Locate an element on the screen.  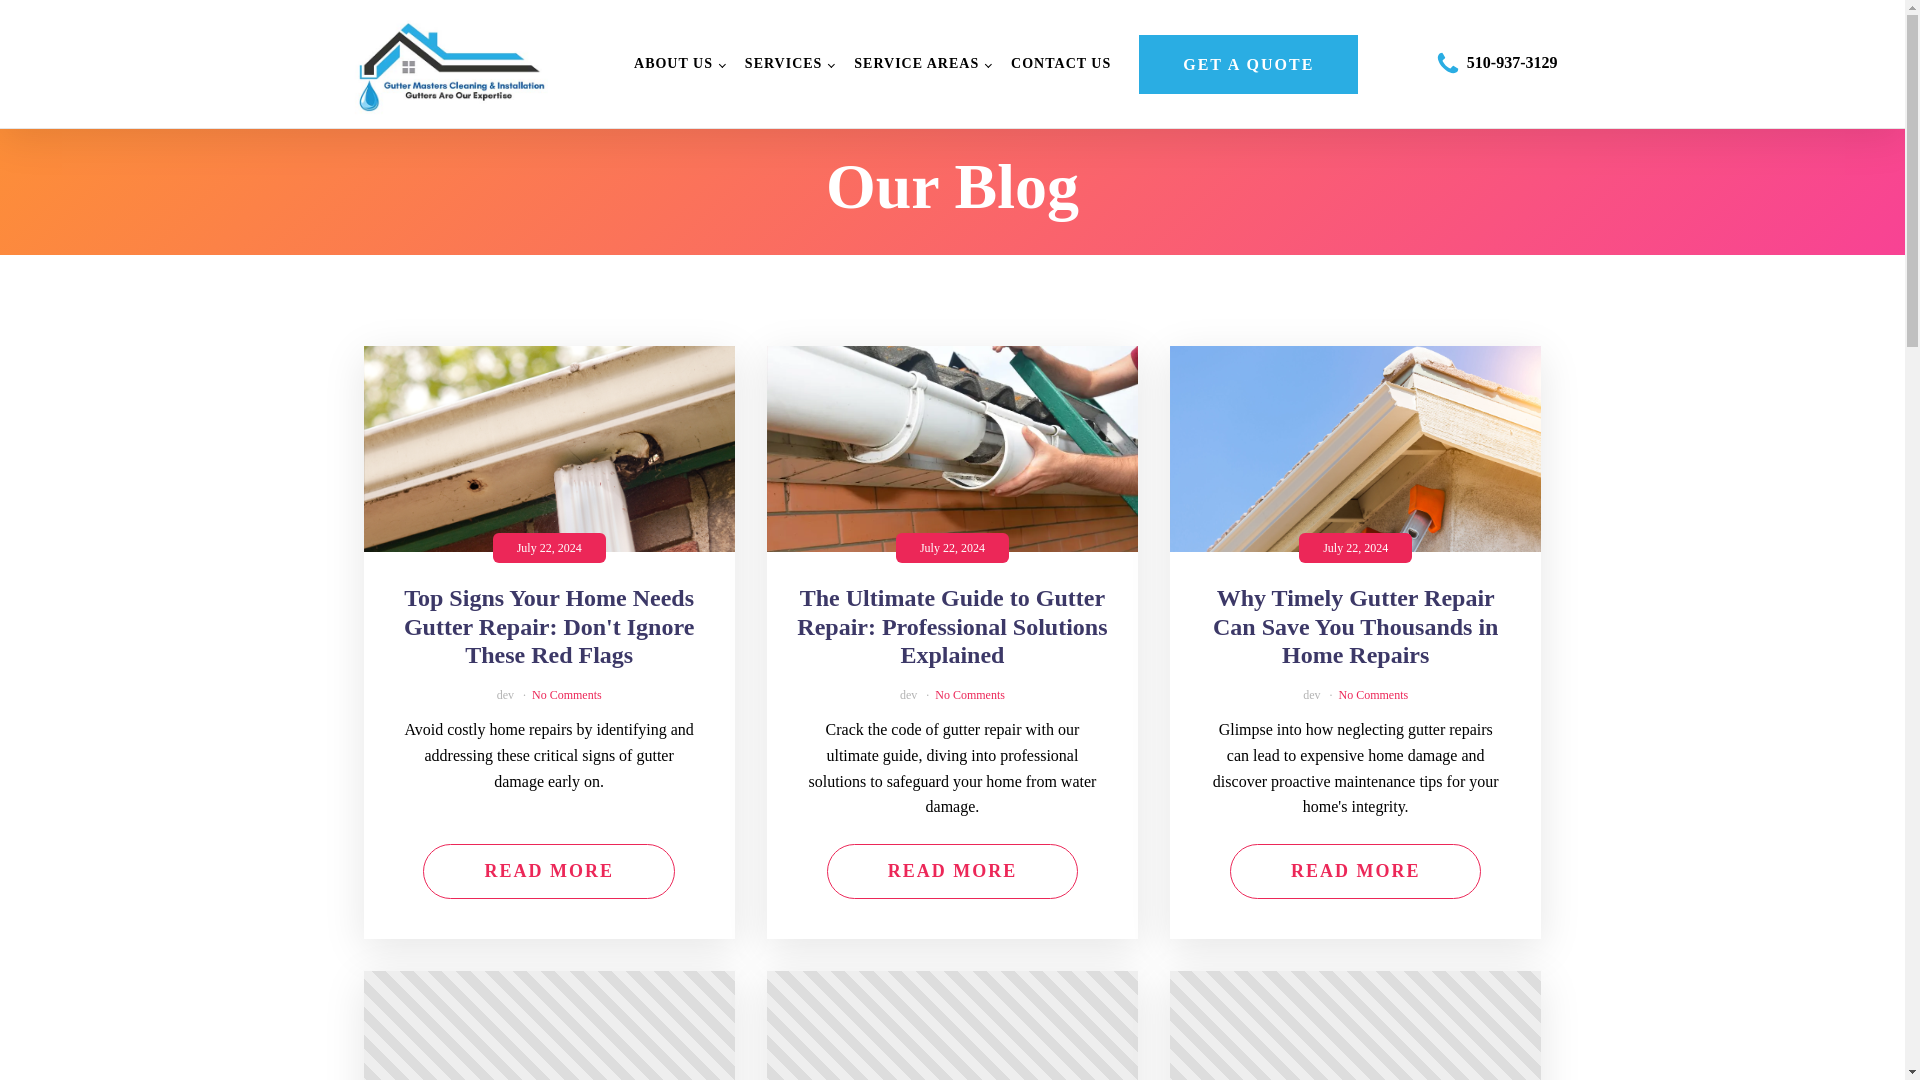
July 22, 2024 is located at coordinates (550, 448).